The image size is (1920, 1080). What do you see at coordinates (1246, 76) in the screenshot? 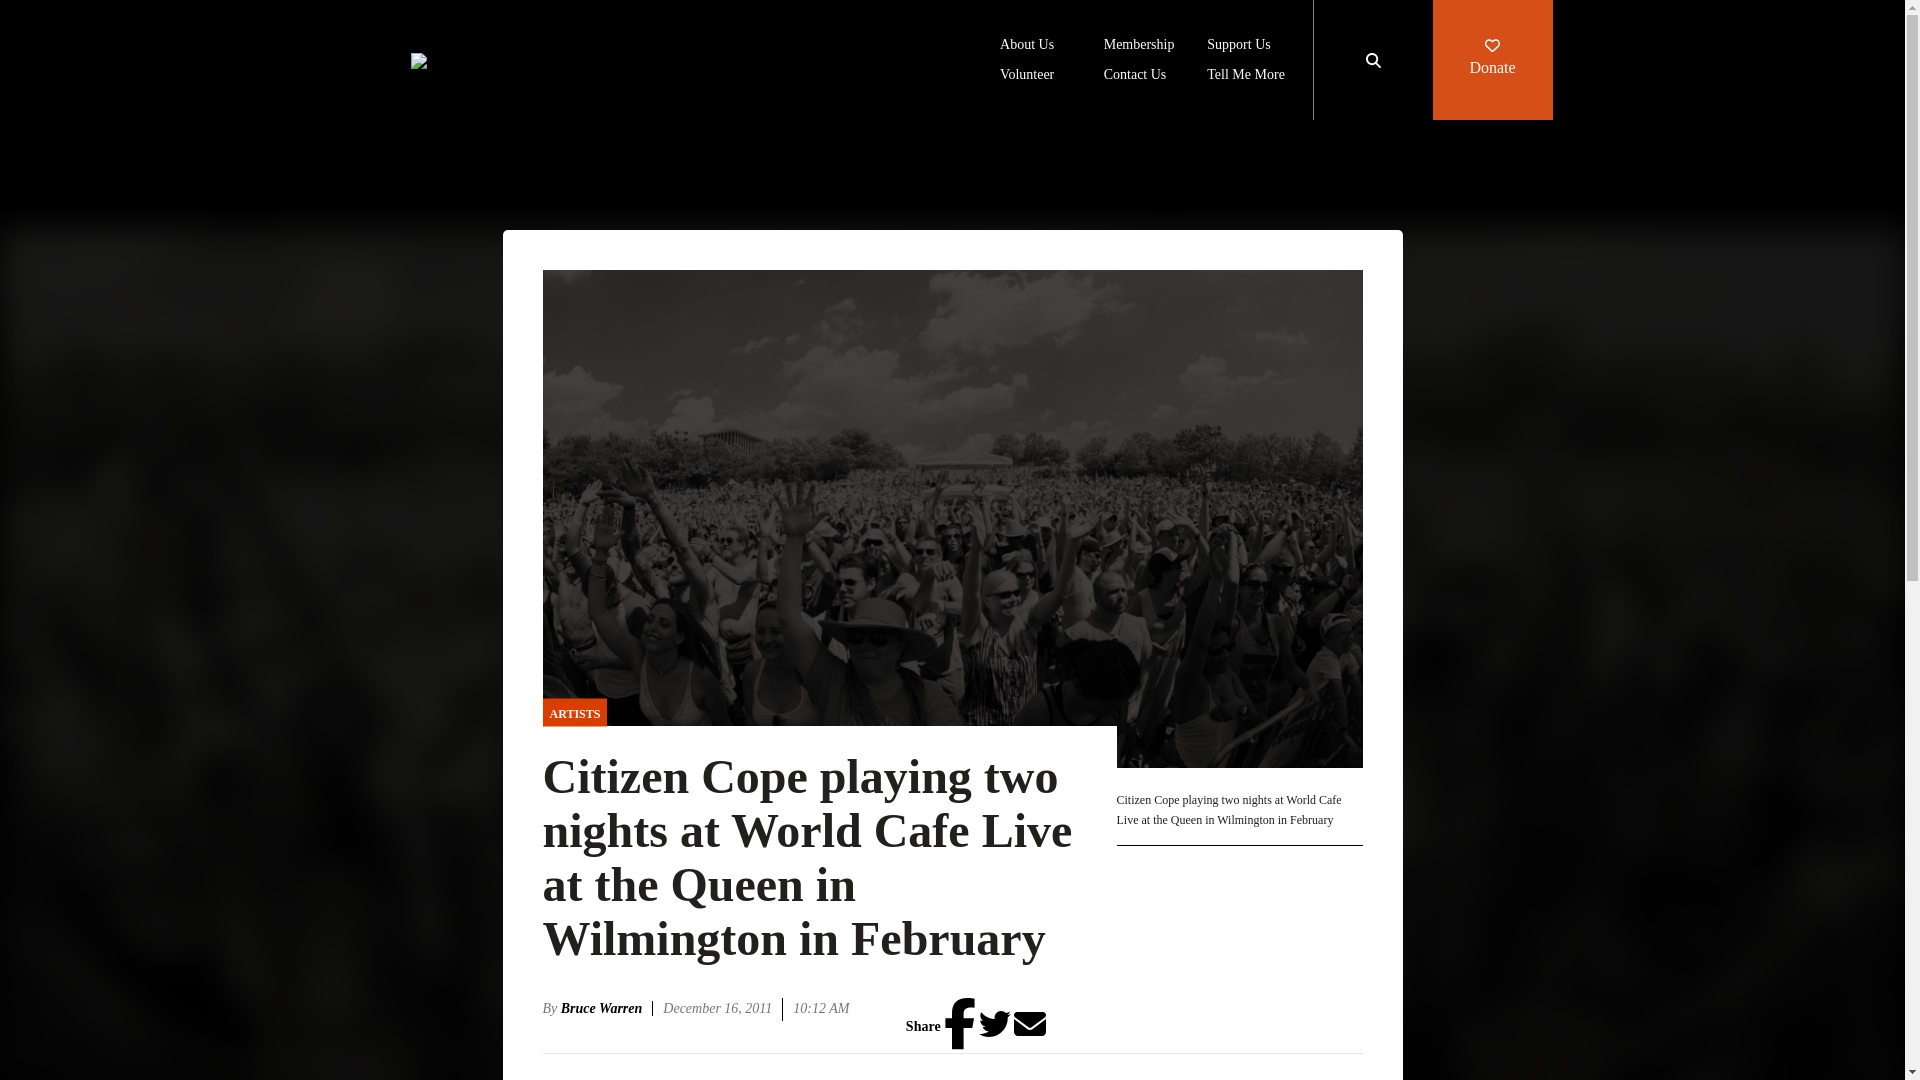
I see `Tell Me More` at bounding box center [1246, 76].